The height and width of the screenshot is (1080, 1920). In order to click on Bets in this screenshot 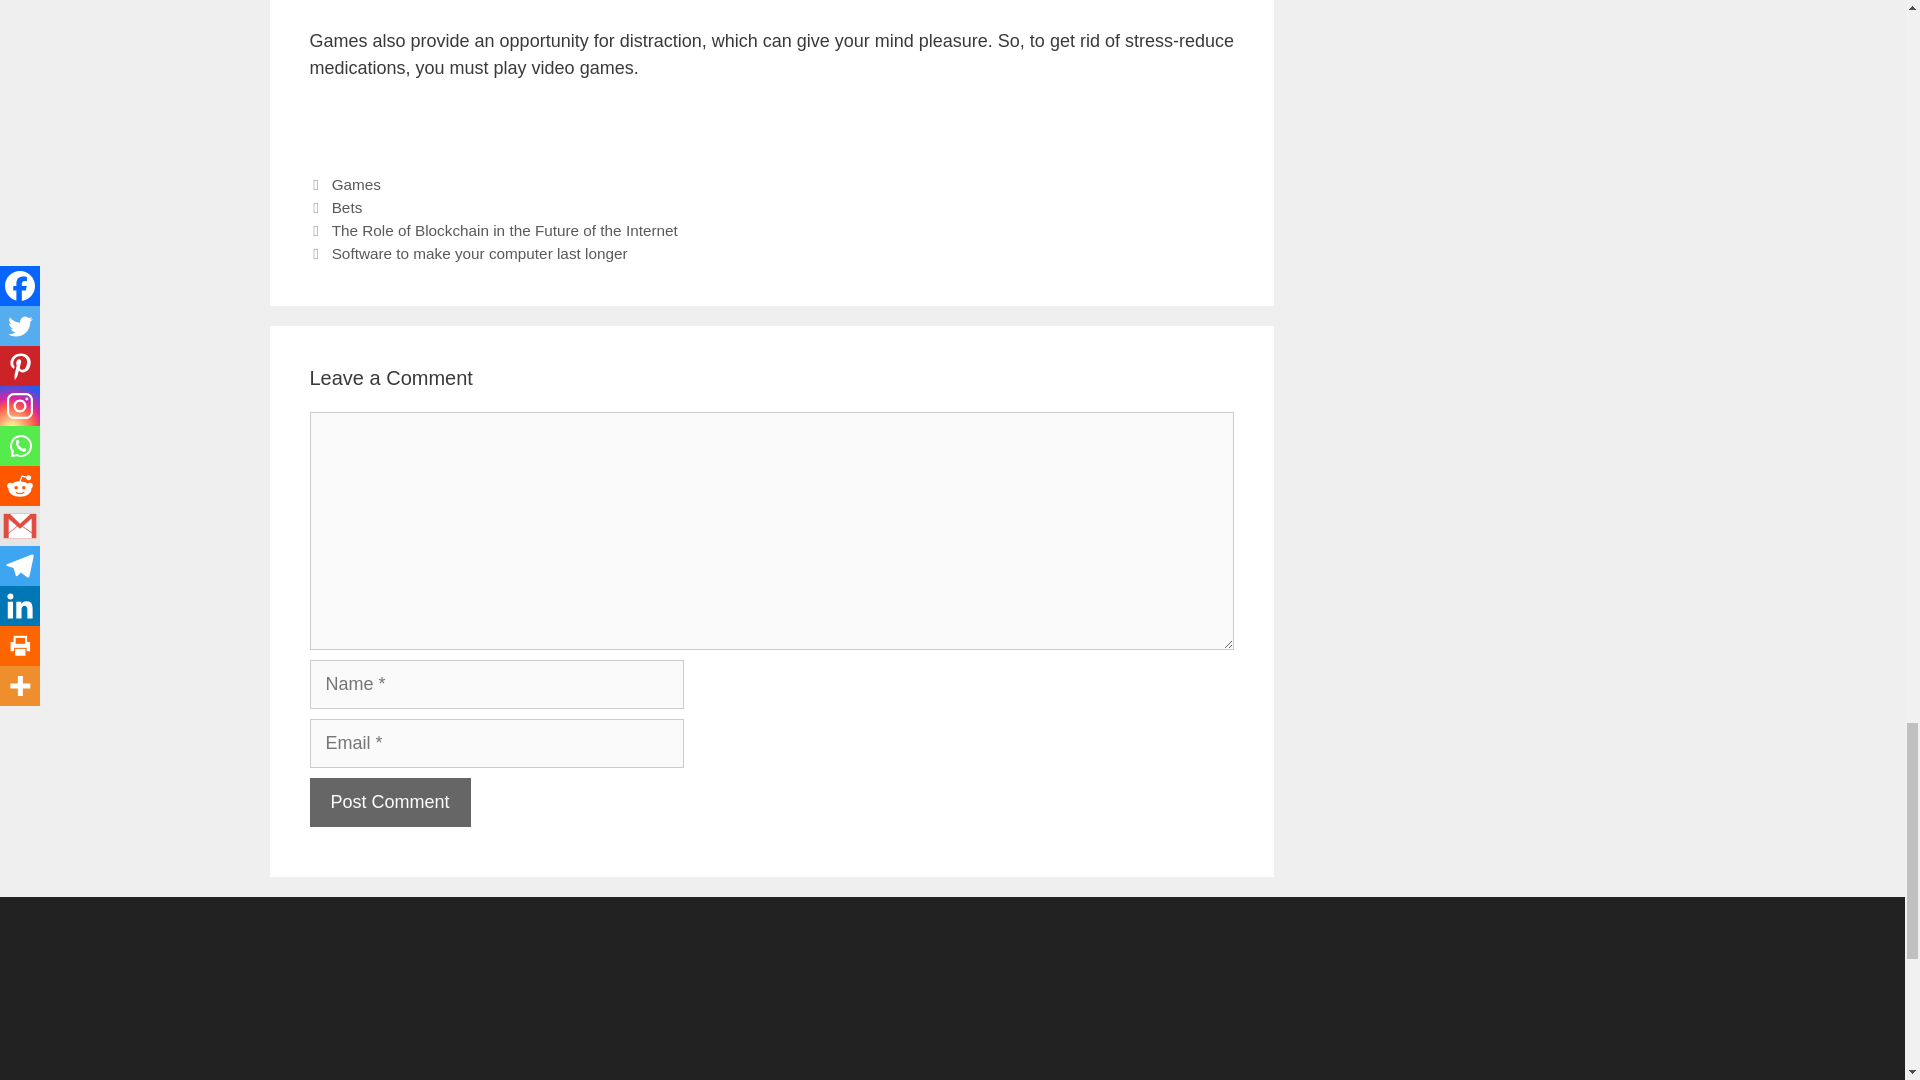, I will do `click(347, 207)`.